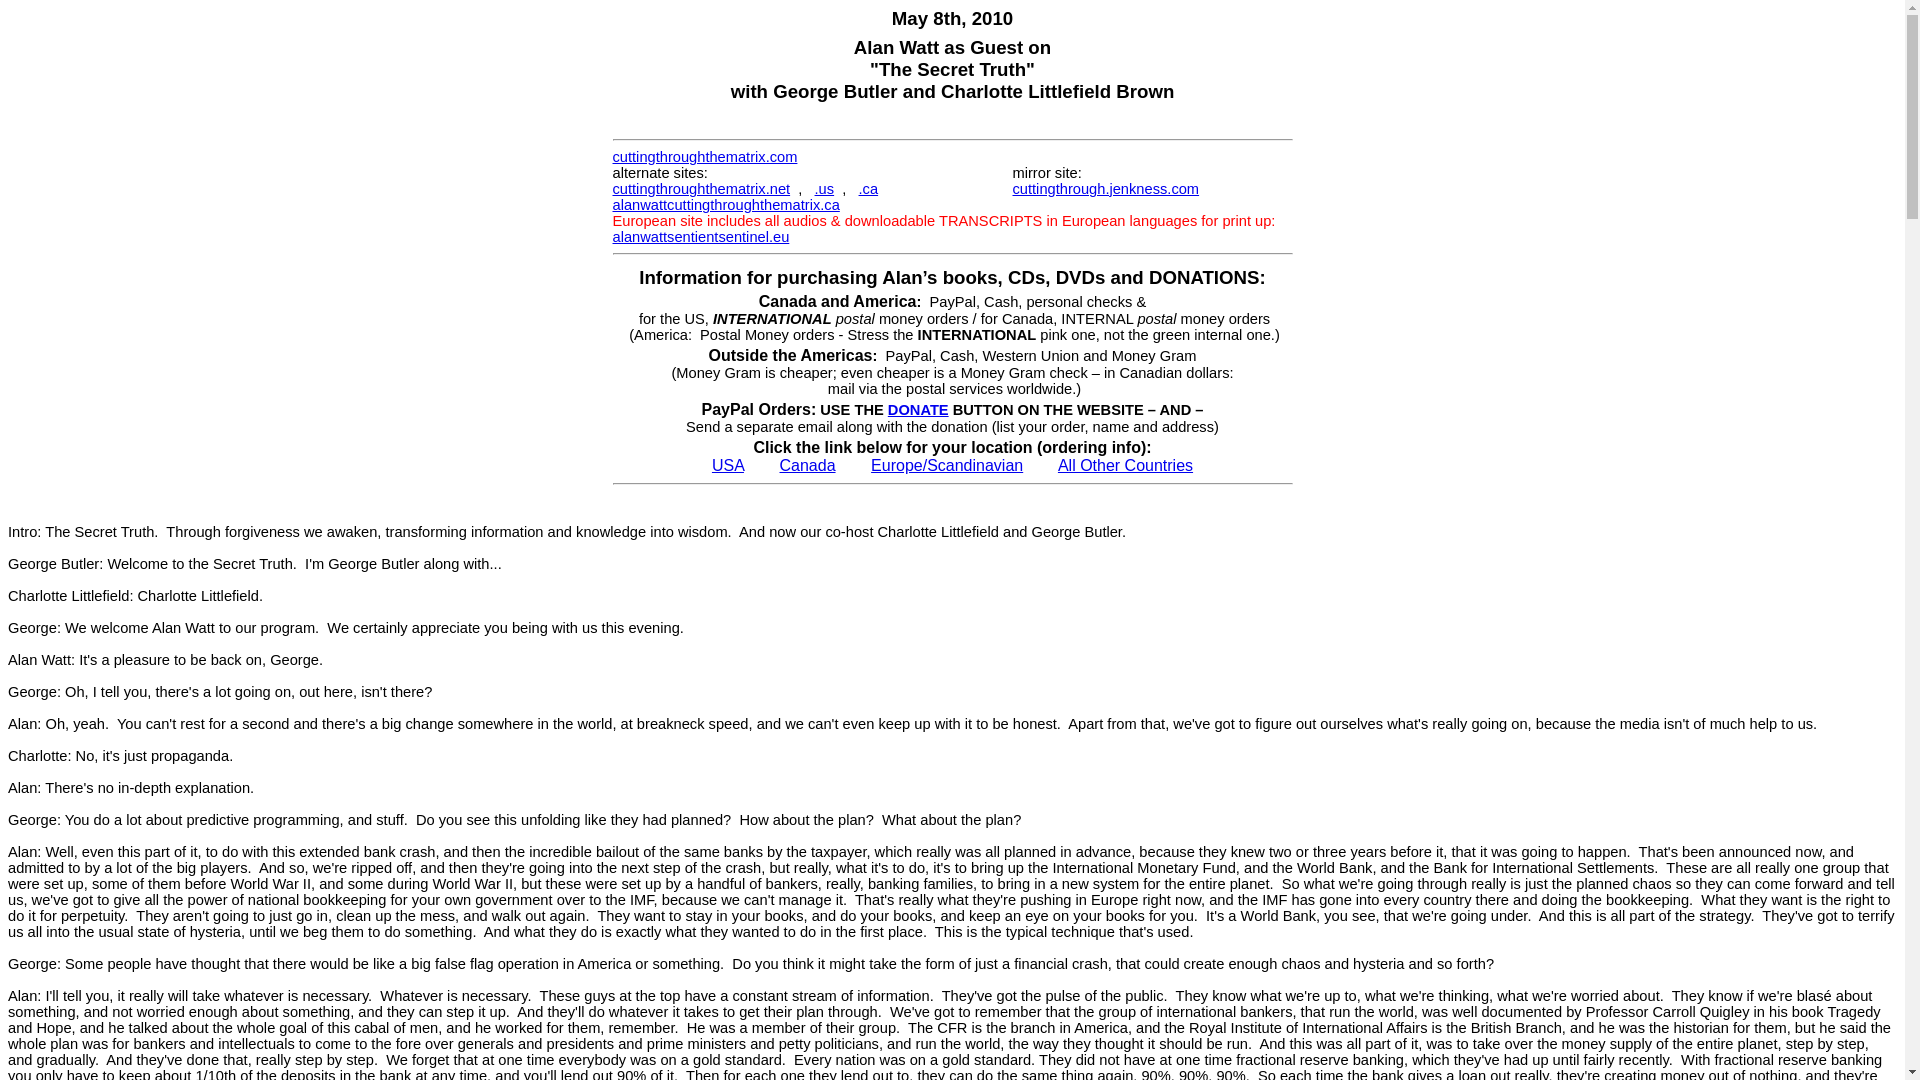 Image resolution: width=1920 pixels, height=1080 pixels. Describe the element at coordinates (704, 157) in the screenshot. I see `cuttingthroughthematrix.com` at that location.